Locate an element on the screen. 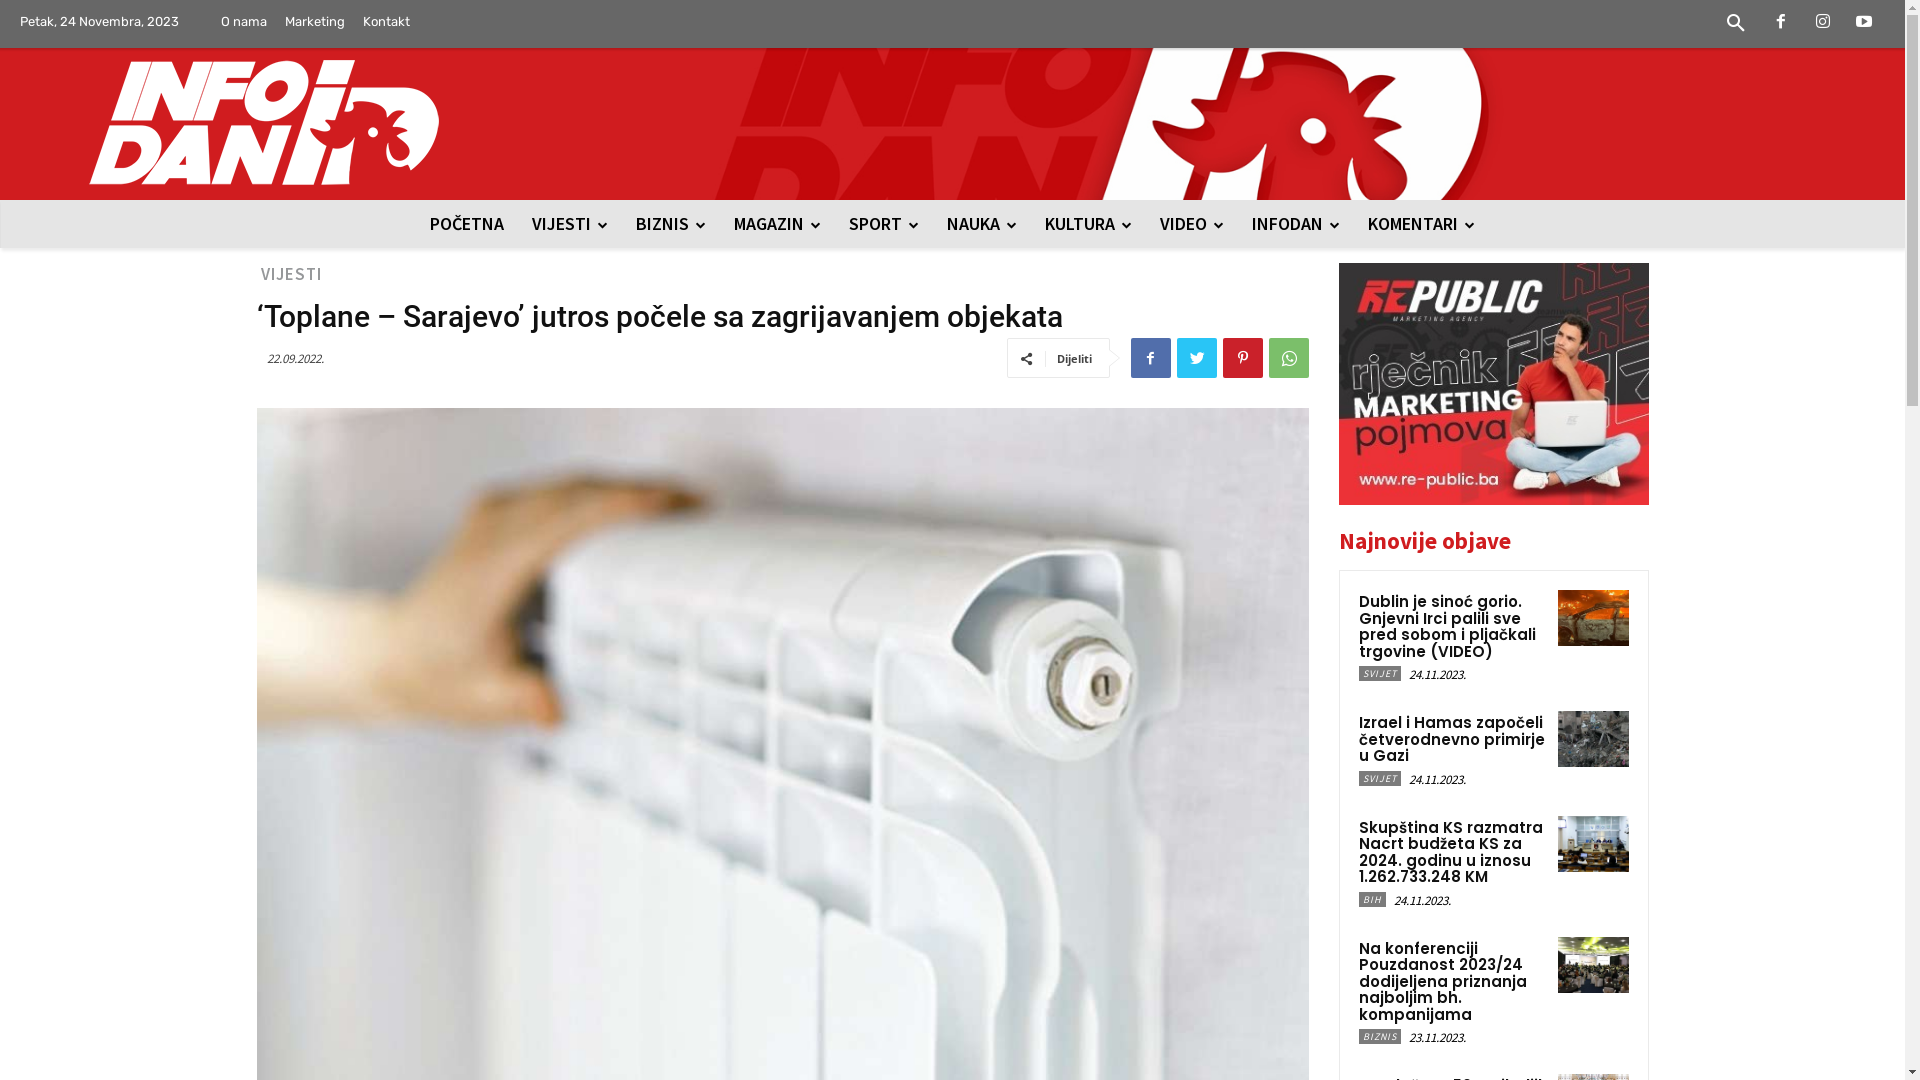 This screenshot has height=1080, width=1920. VIDEO is located at coordinates (1192, 224).